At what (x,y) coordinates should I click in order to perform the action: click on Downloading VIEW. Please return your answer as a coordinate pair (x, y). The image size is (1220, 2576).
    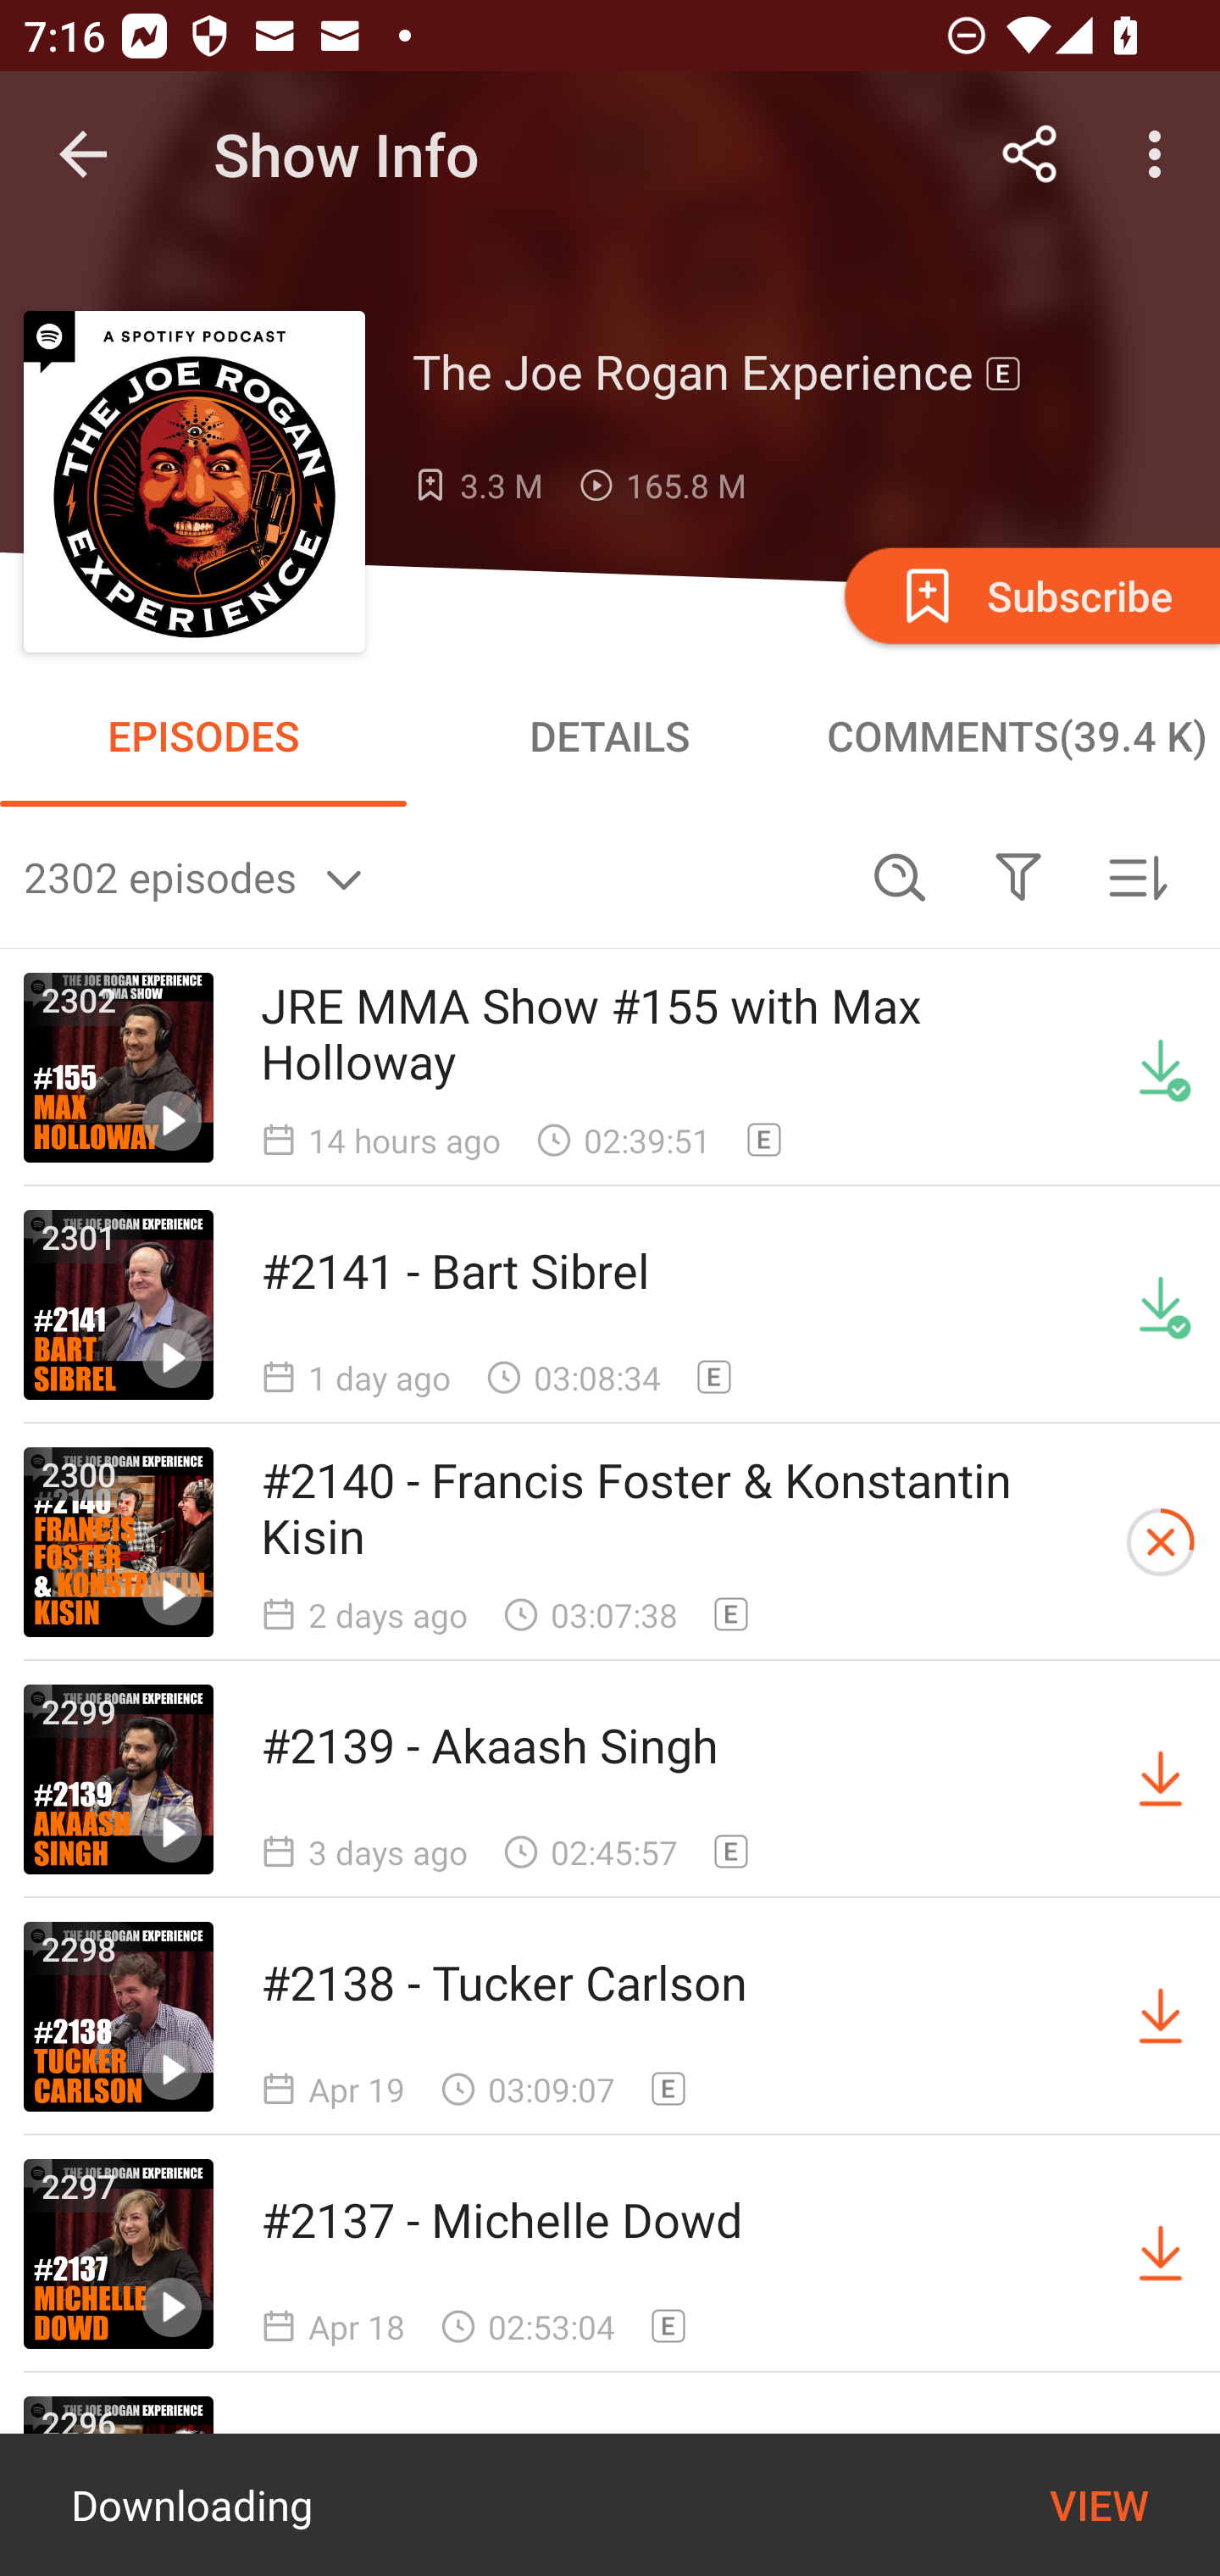
    Looking at the image, I should click on (610, 2505).